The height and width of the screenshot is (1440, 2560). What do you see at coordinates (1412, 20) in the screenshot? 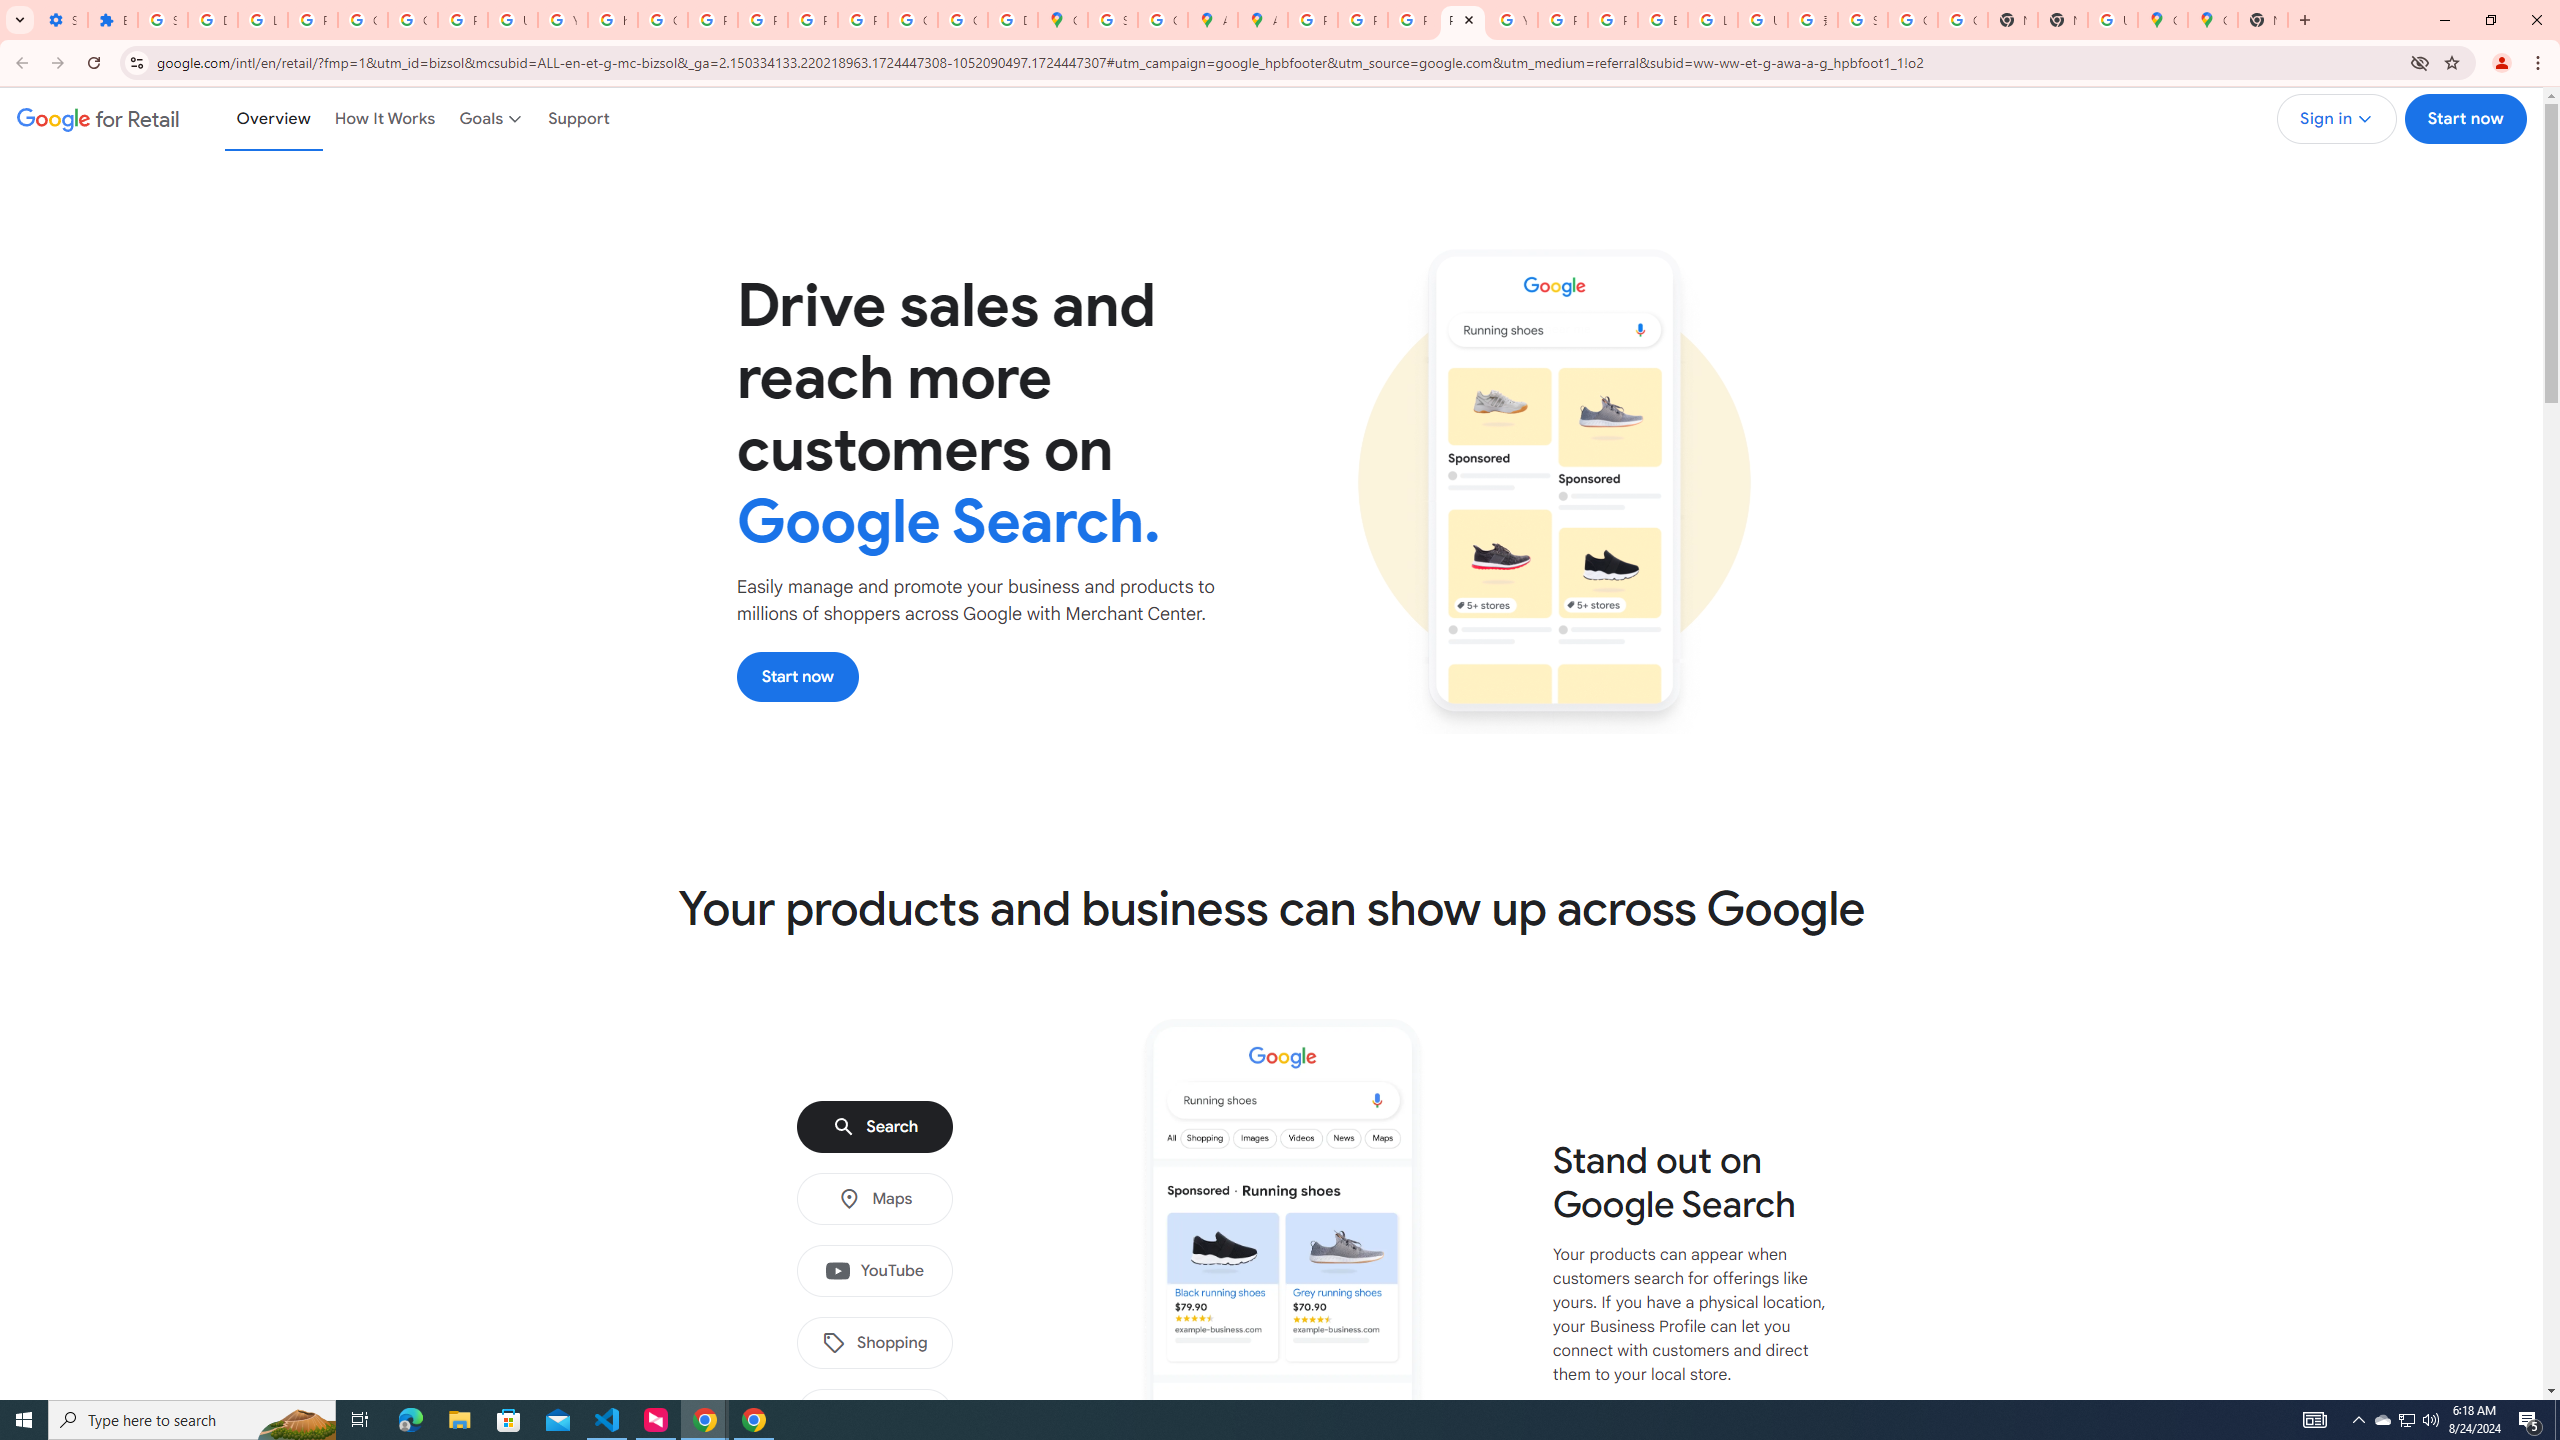
I see `Privacy Help Center - Policies Help` at bounding box center [1412, 20].